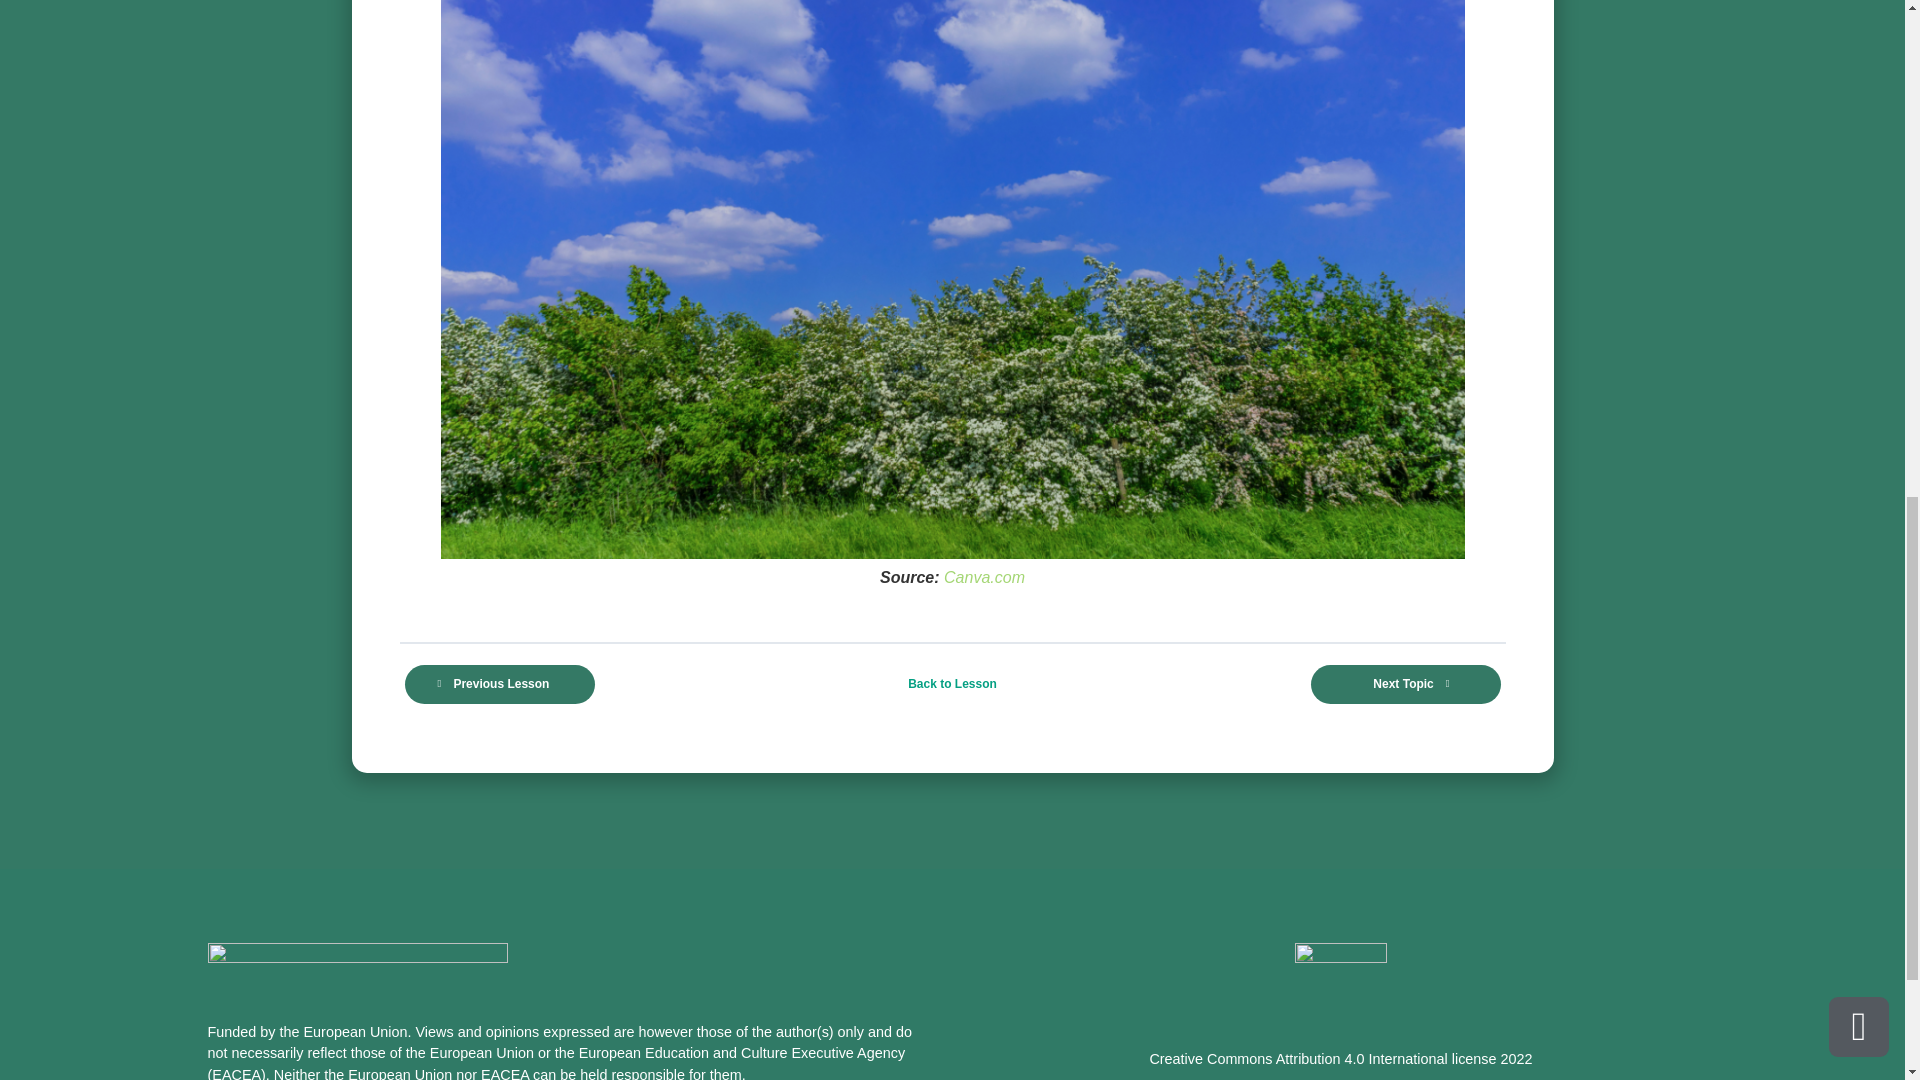  I want to click on Previous Lesson, so click(498, 684).